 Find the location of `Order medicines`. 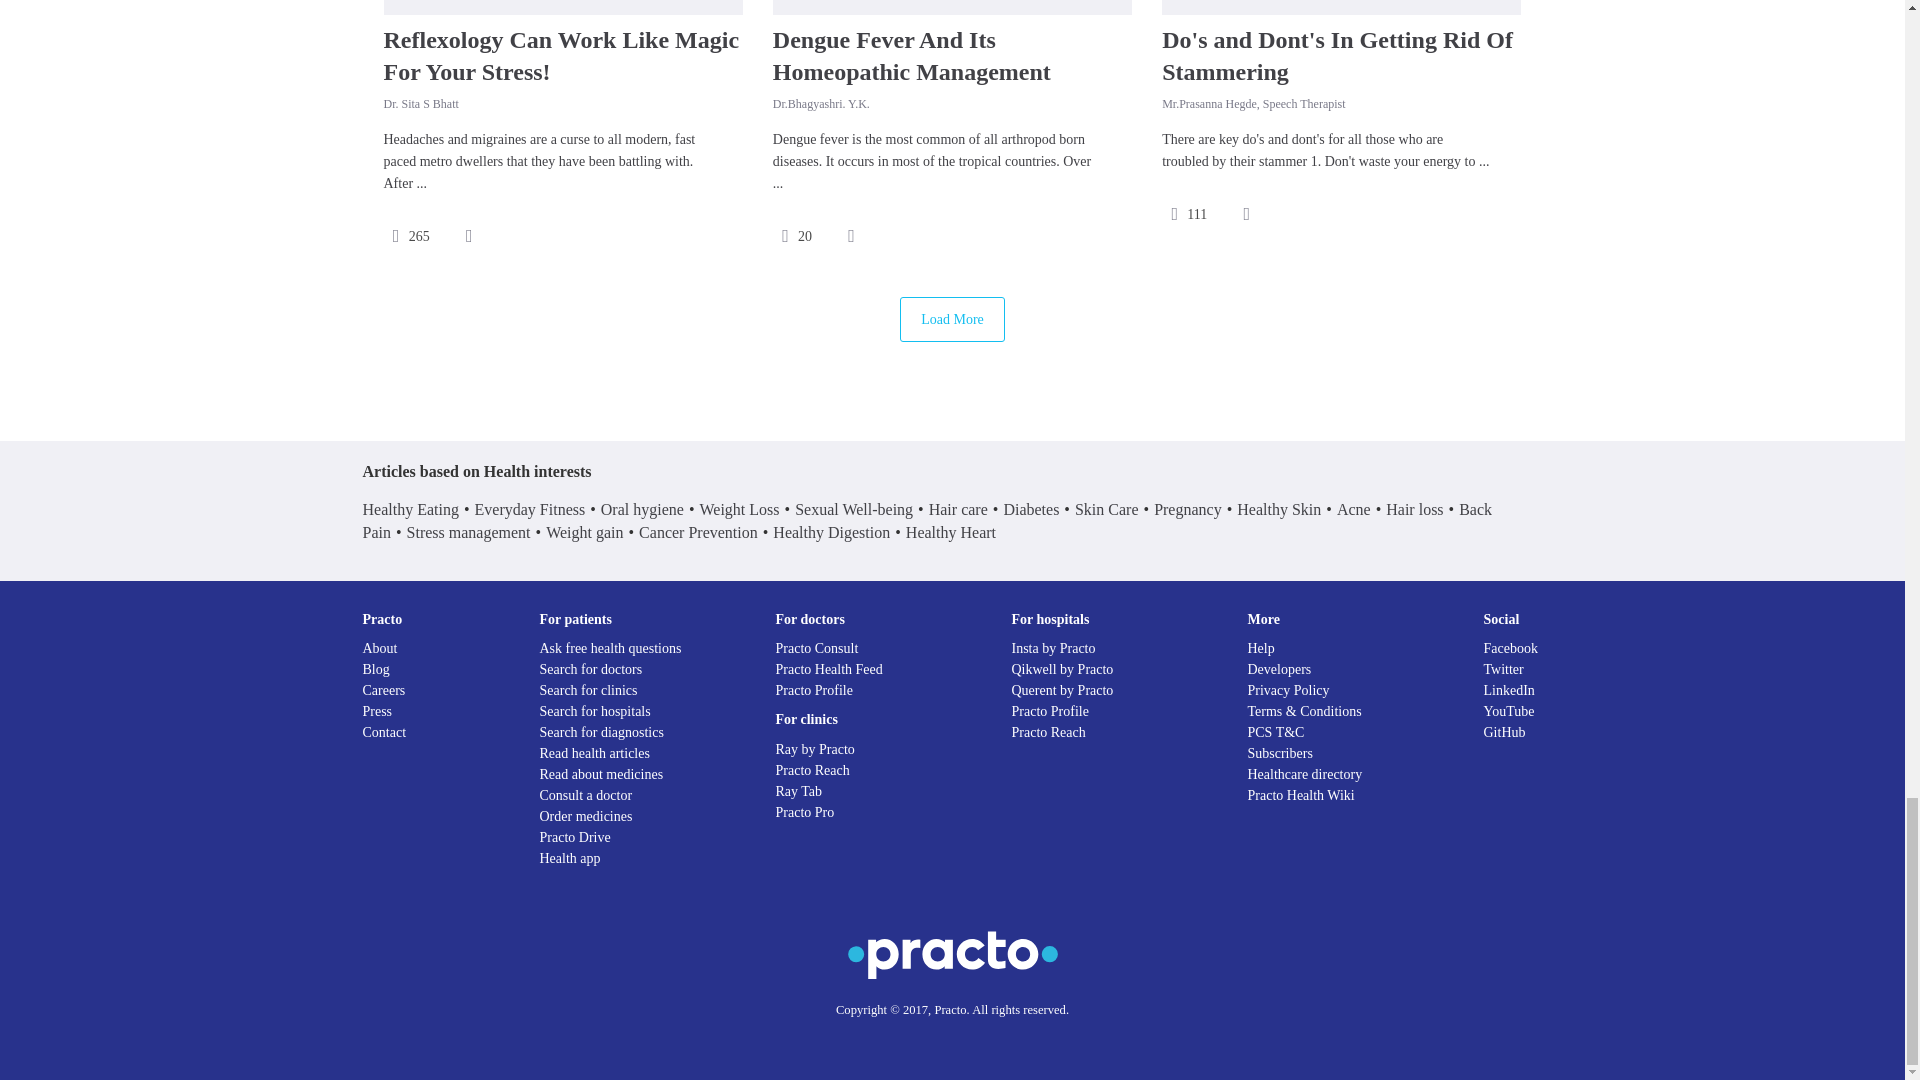

Order medicines is located at coordinates (586, 816).